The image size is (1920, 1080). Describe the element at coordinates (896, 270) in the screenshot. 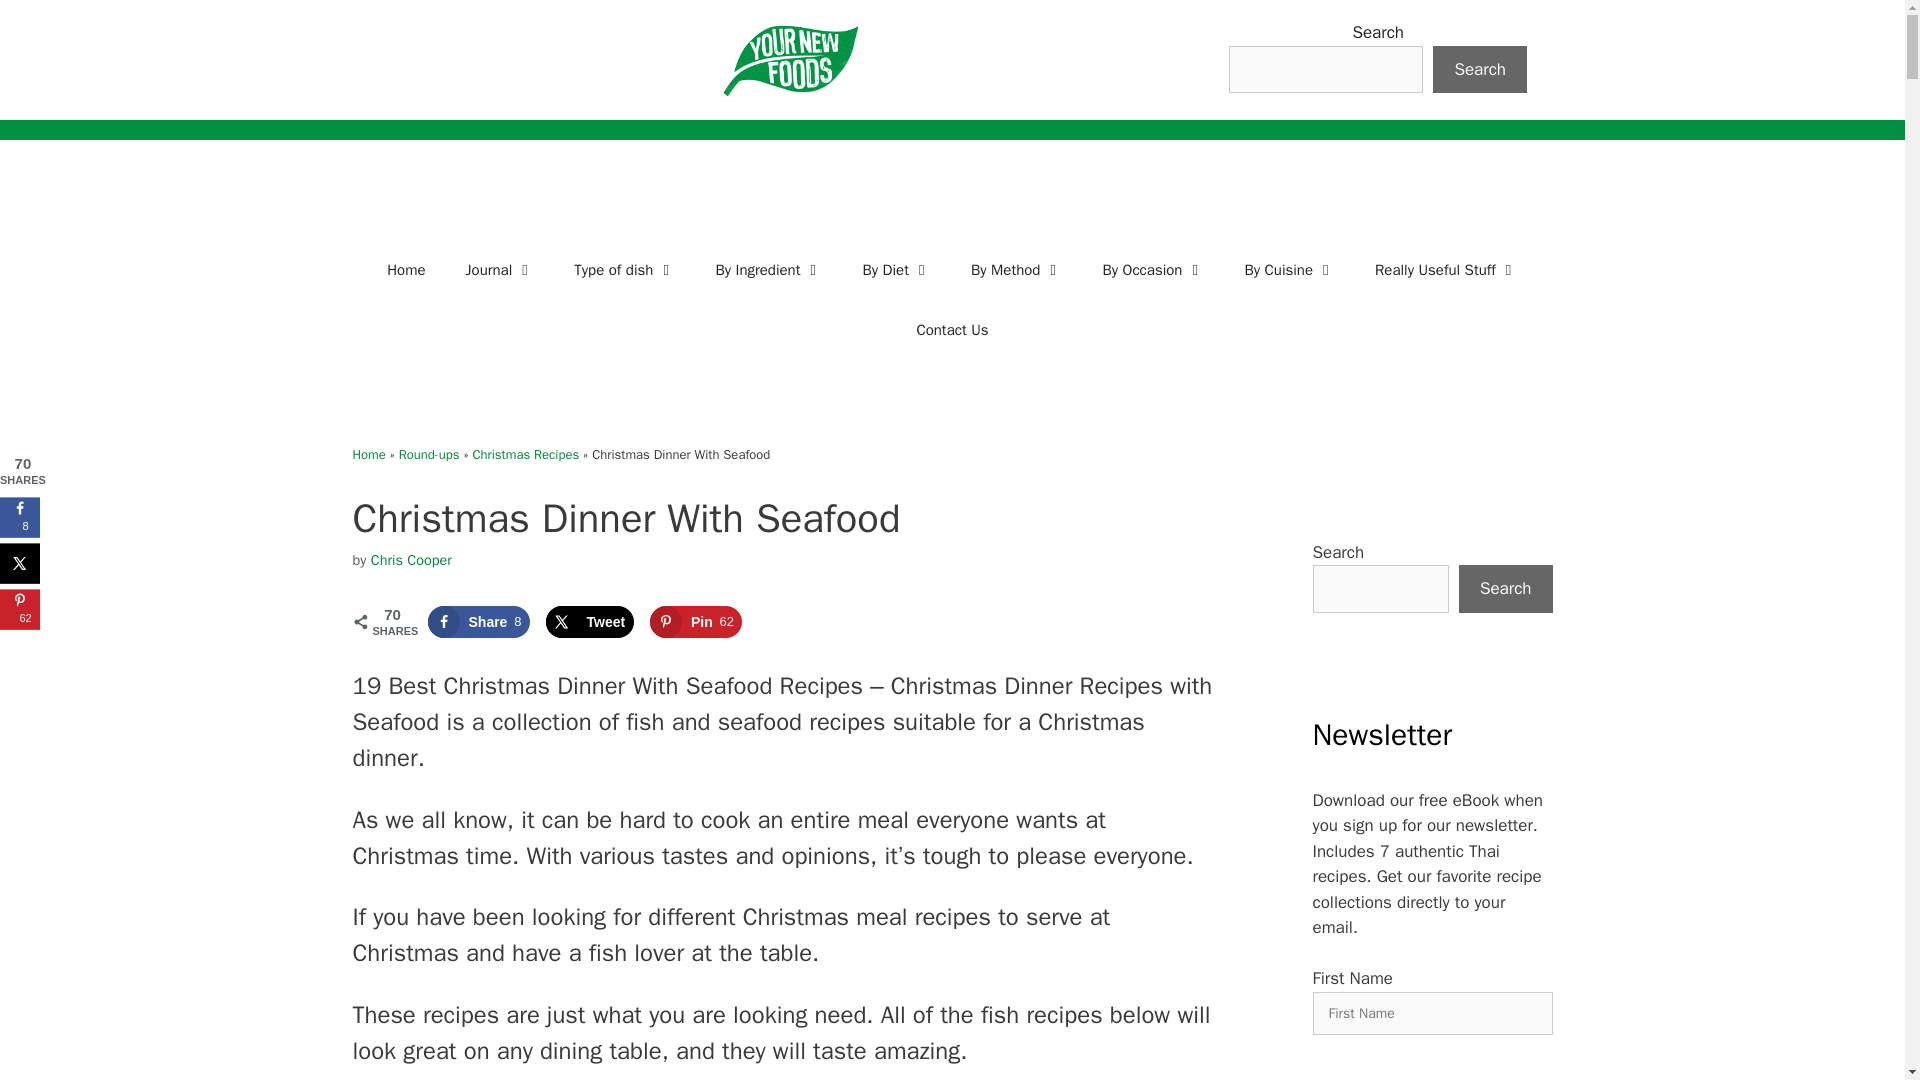

I see `By Diet` at that location.